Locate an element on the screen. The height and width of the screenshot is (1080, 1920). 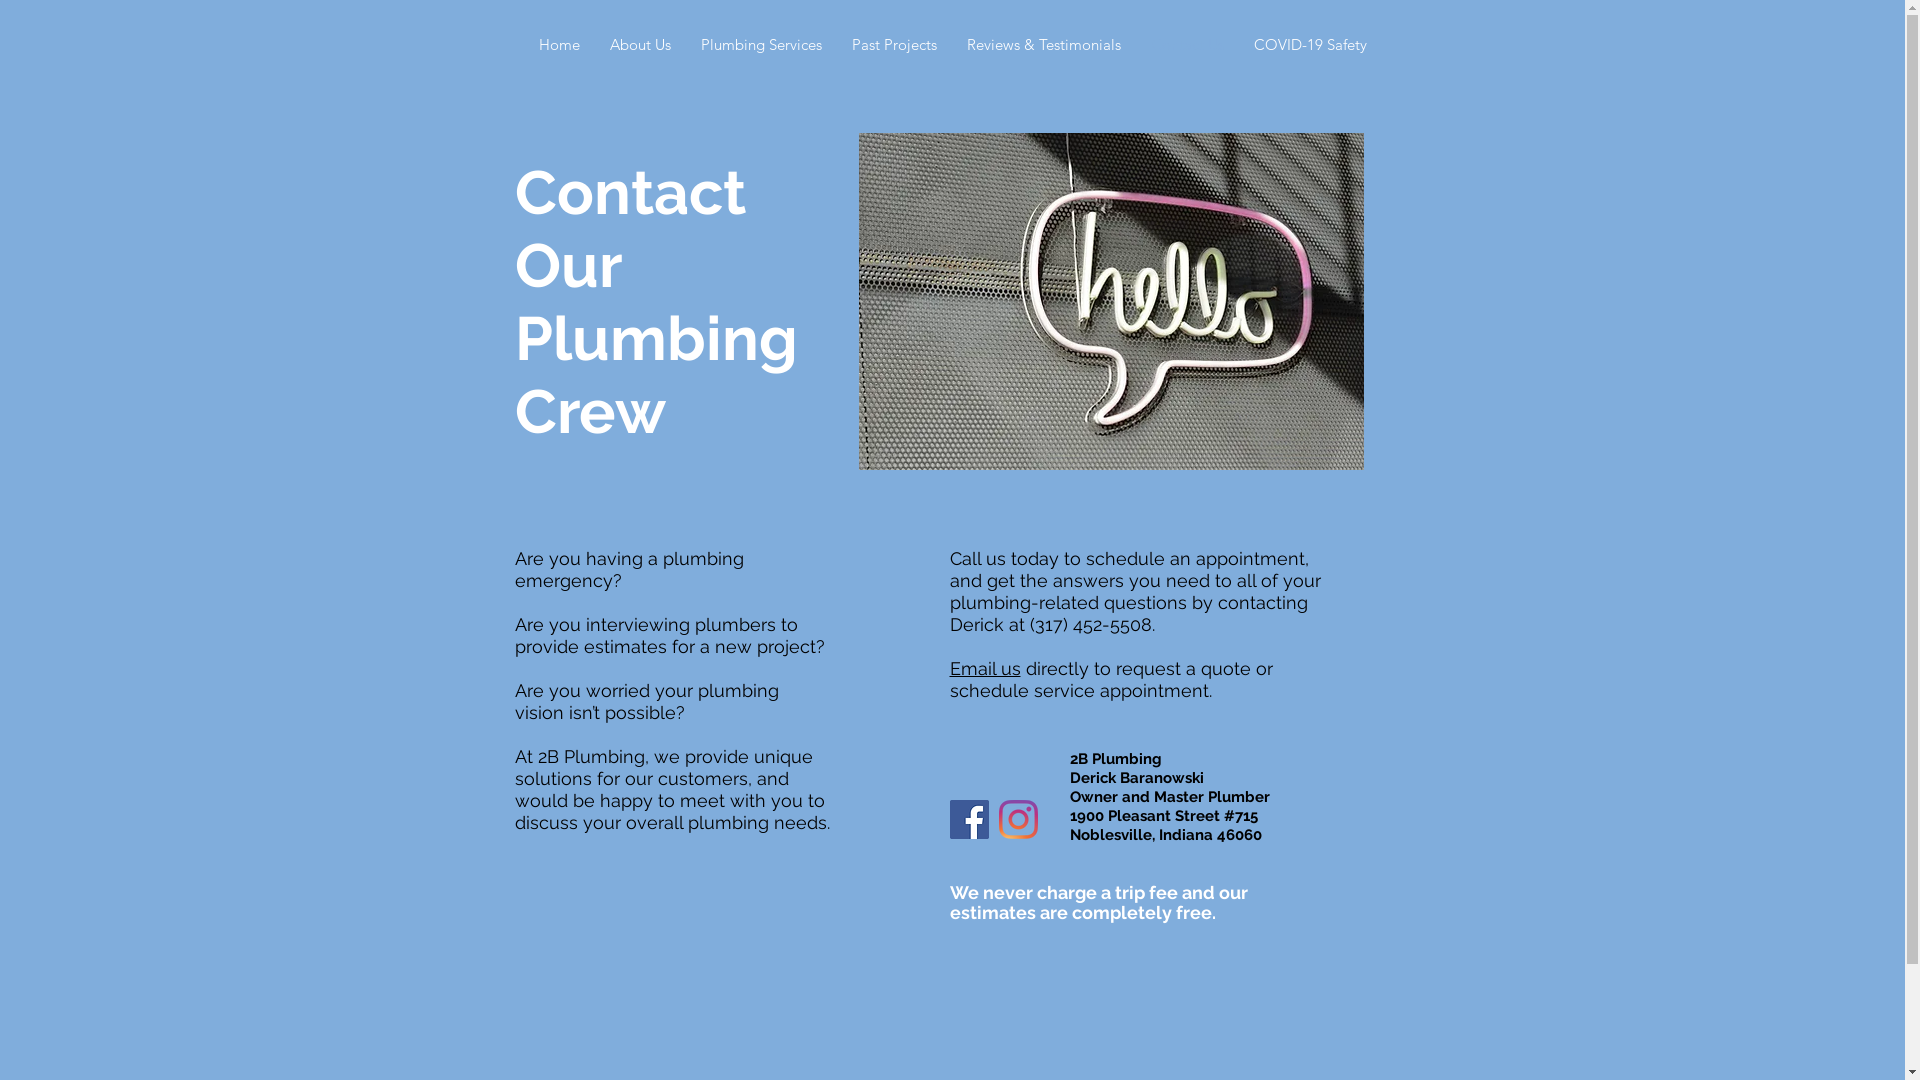
COVID-19 Safety is located at coordinates (1310, 45).